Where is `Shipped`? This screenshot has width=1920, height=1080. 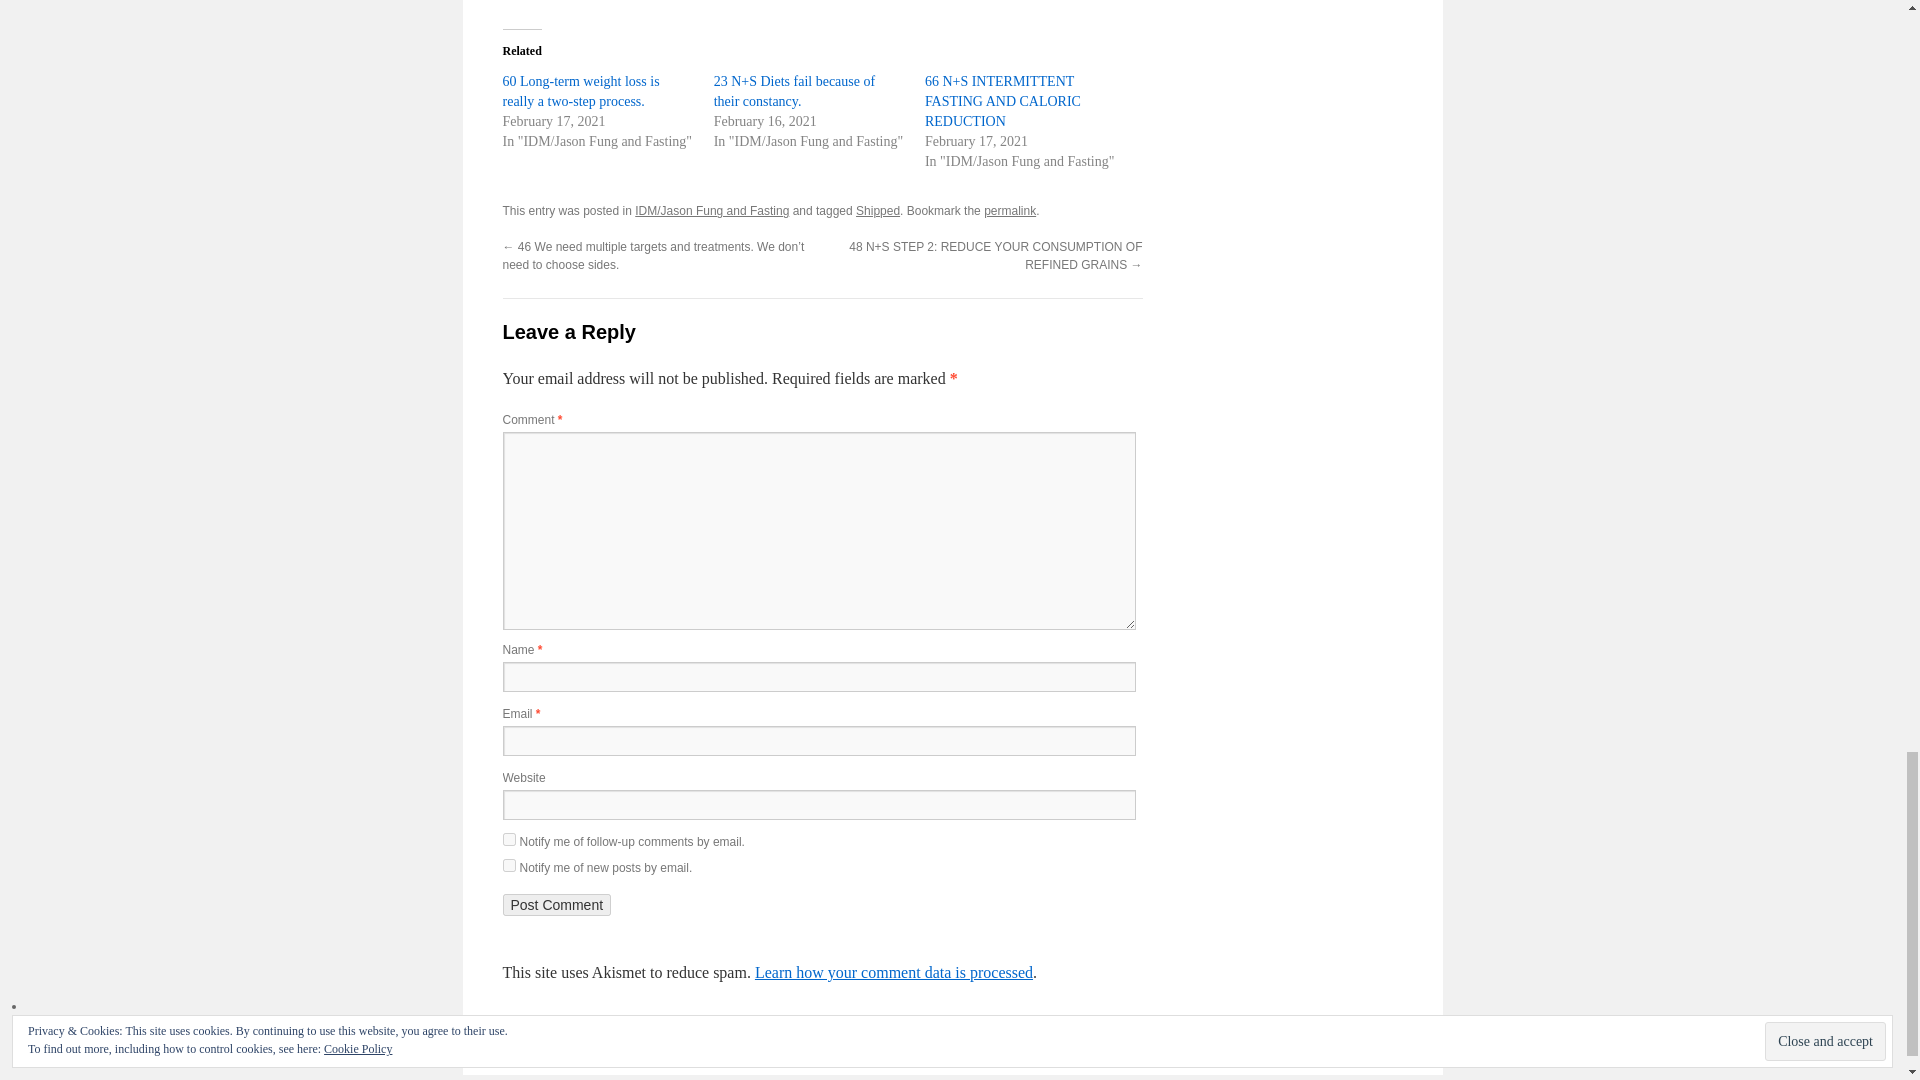 Shipped is located at coordinates (878, 211).